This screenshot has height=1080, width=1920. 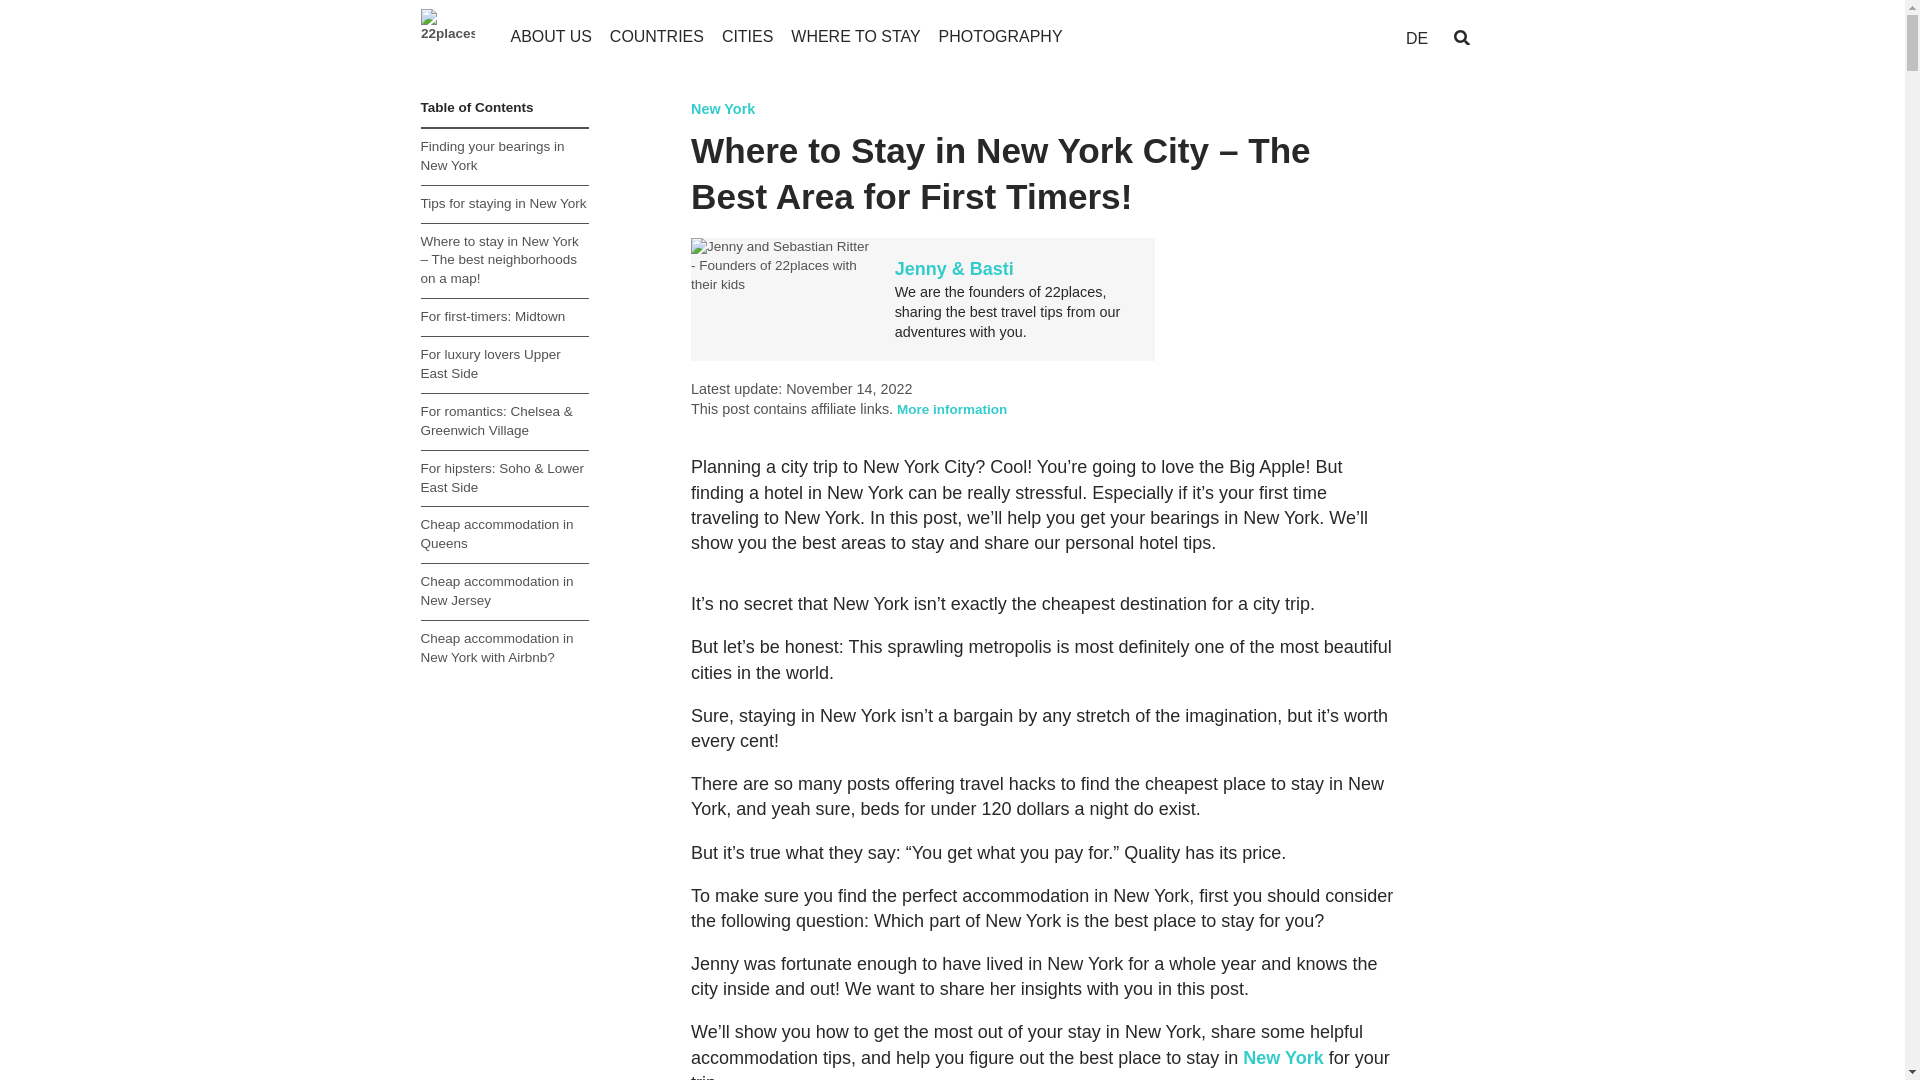 What do you see at coordinates (1001, 36) in the screenshot?
I see `PHOTOGRAPHY` at bounding box center [1001, 36].